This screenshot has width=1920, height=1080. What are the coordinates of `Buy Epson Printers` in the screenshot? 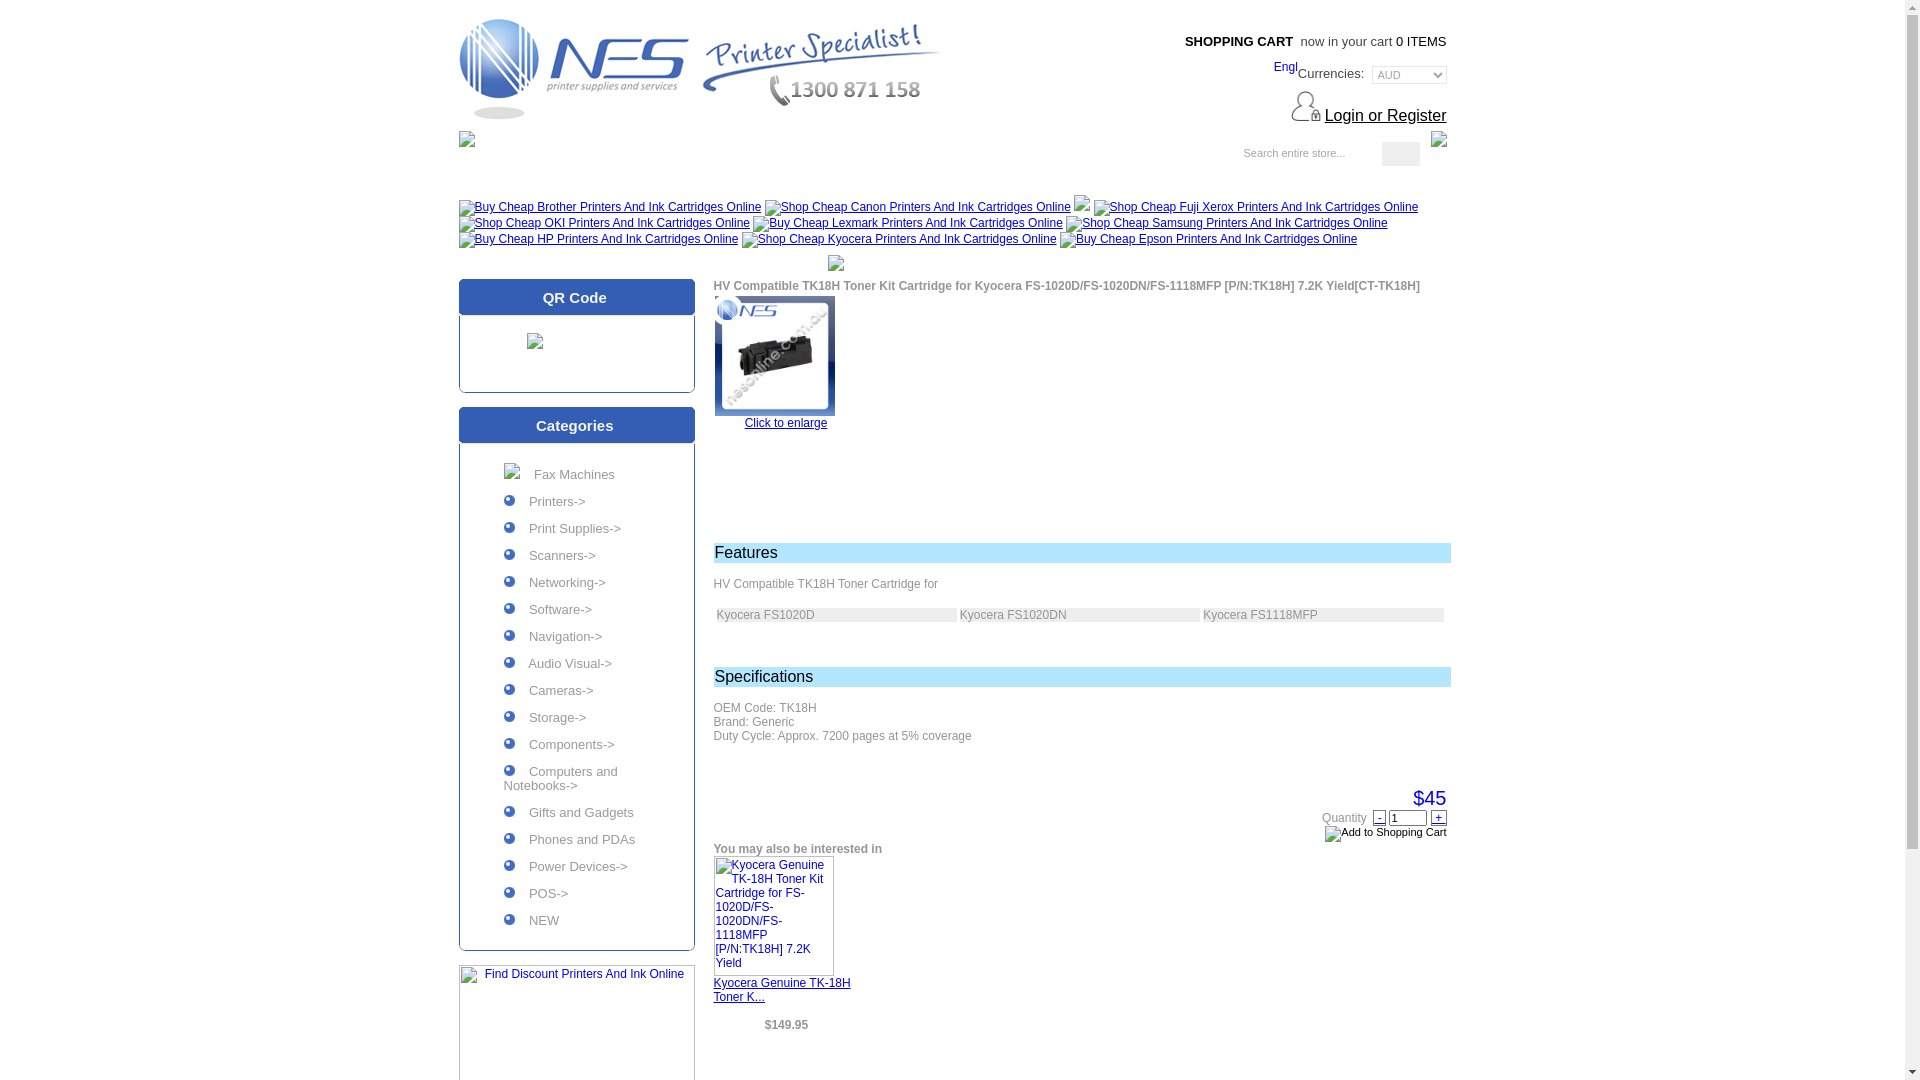 It's located at (1208, 240).